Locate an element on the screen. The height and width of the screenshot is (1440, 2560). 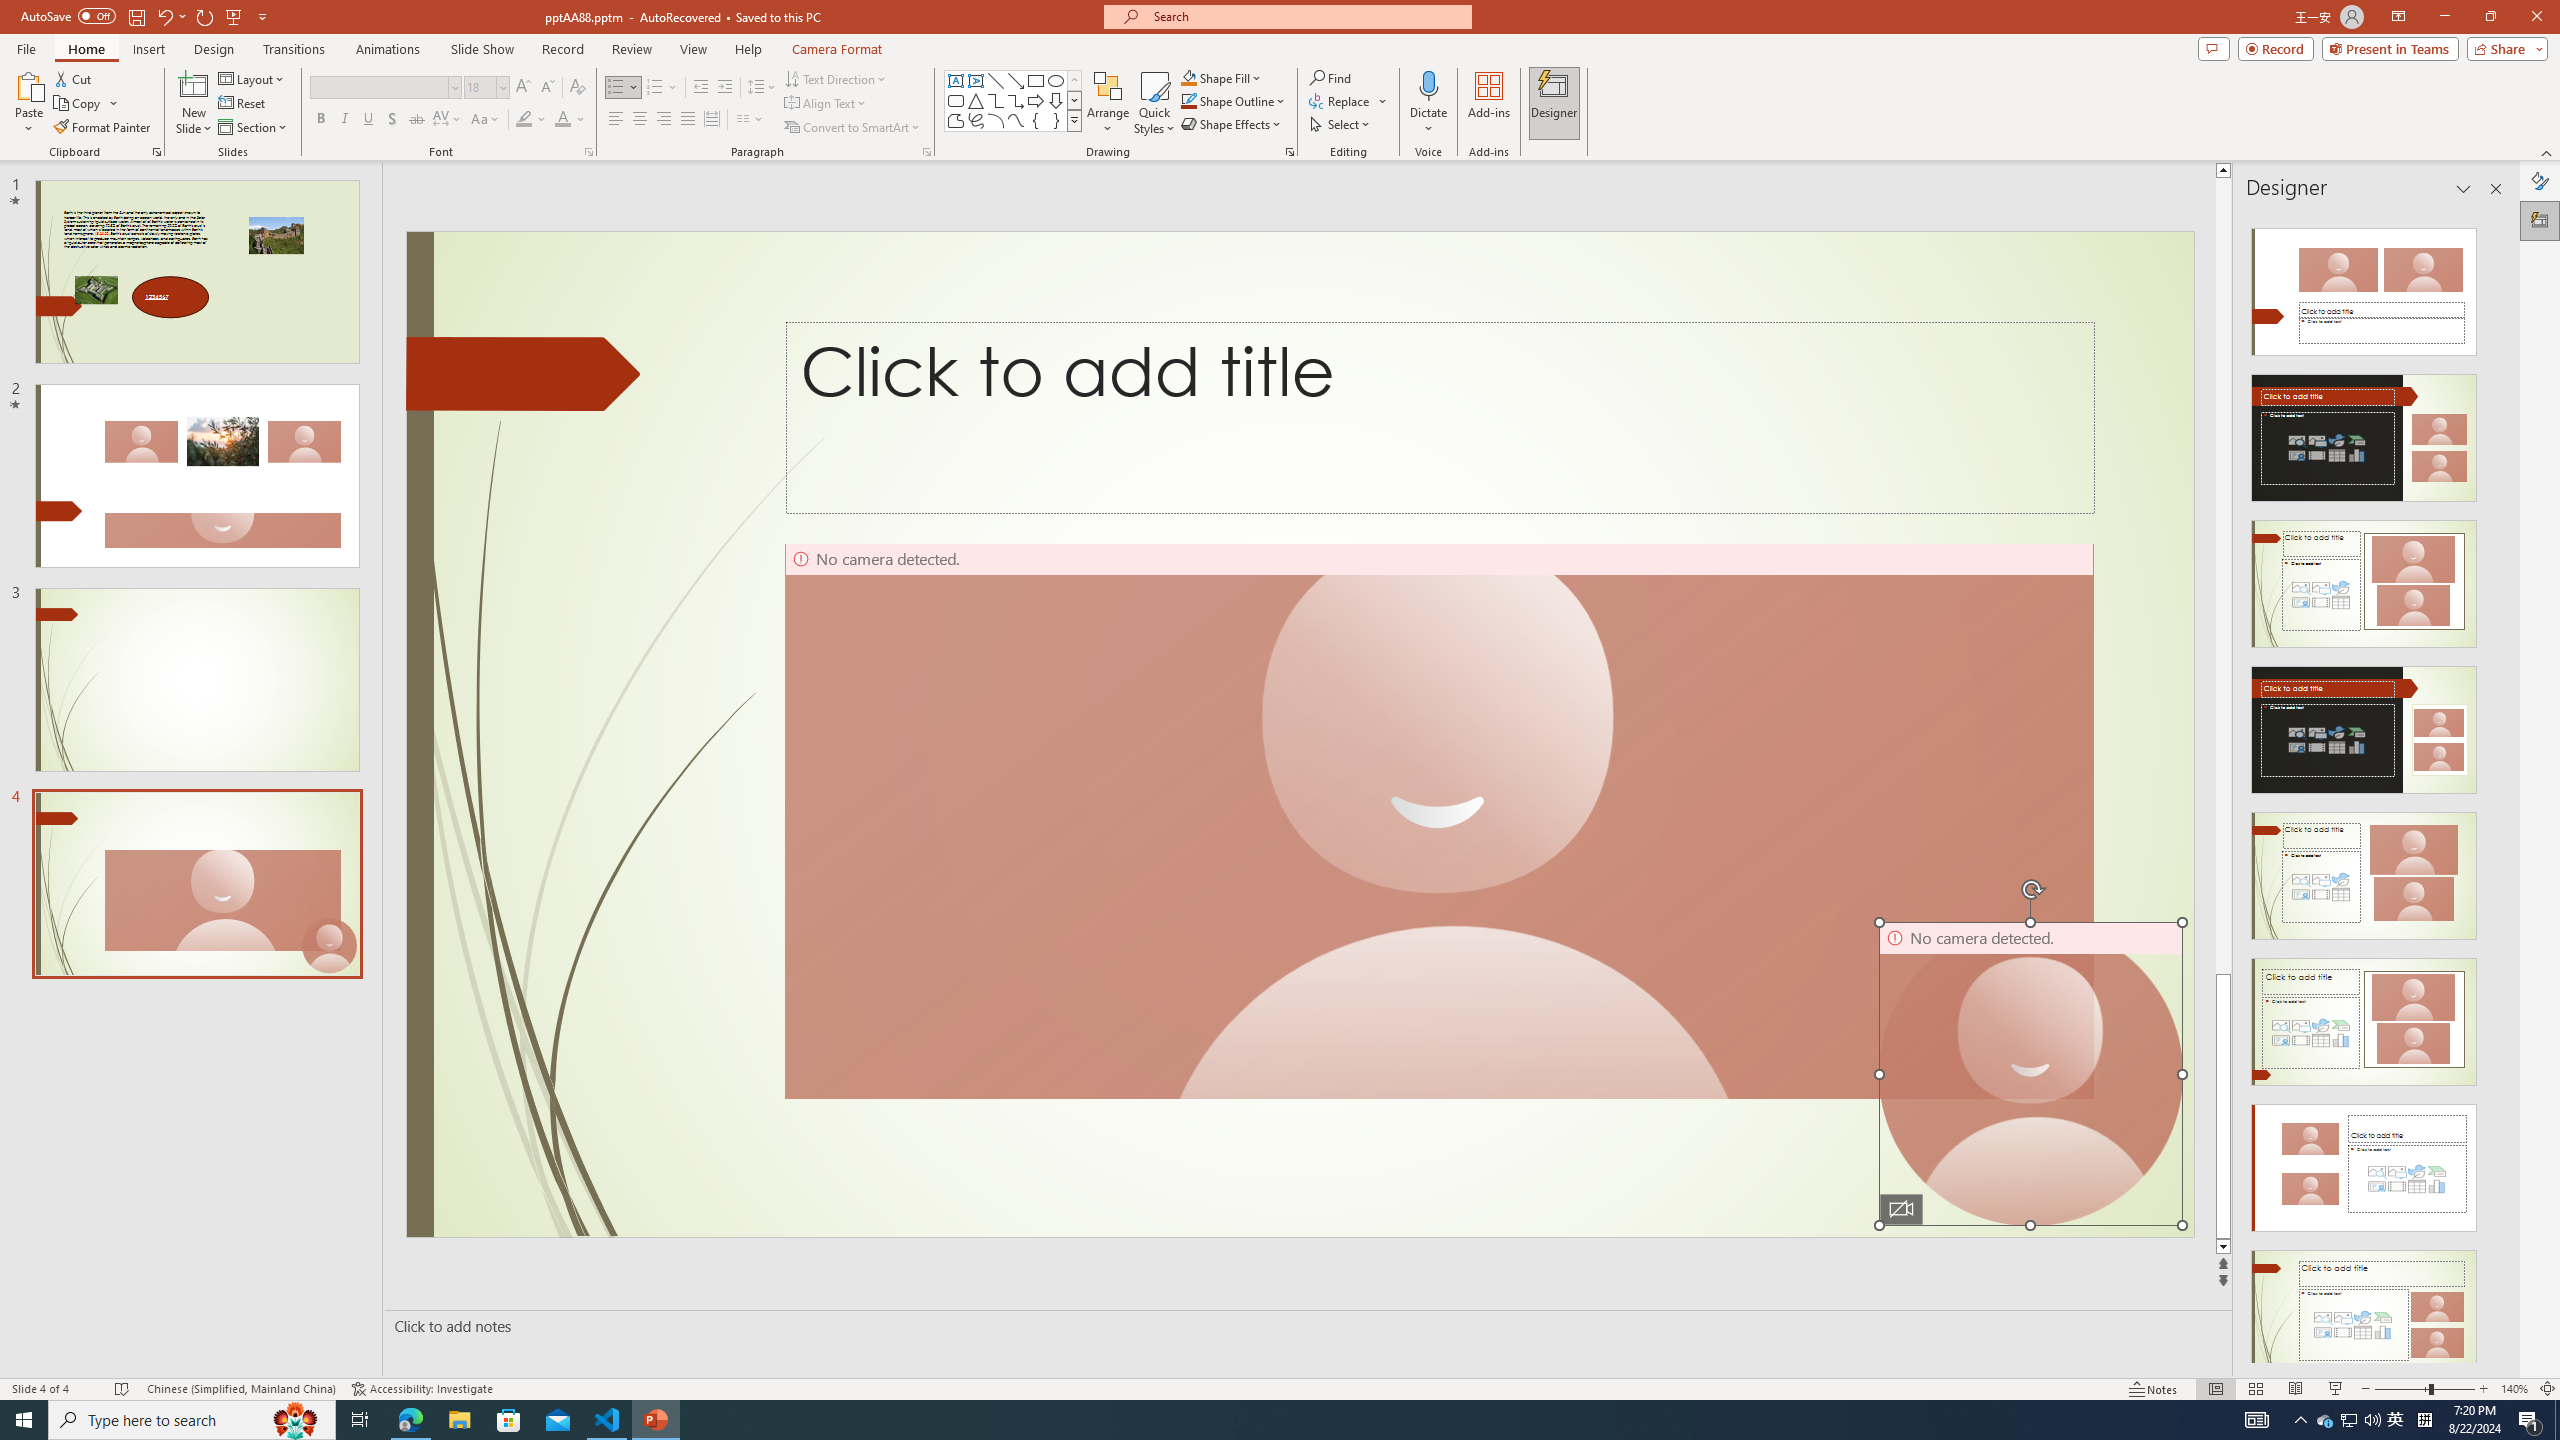
Zoom Out is located at coordinates (2402, 1389).